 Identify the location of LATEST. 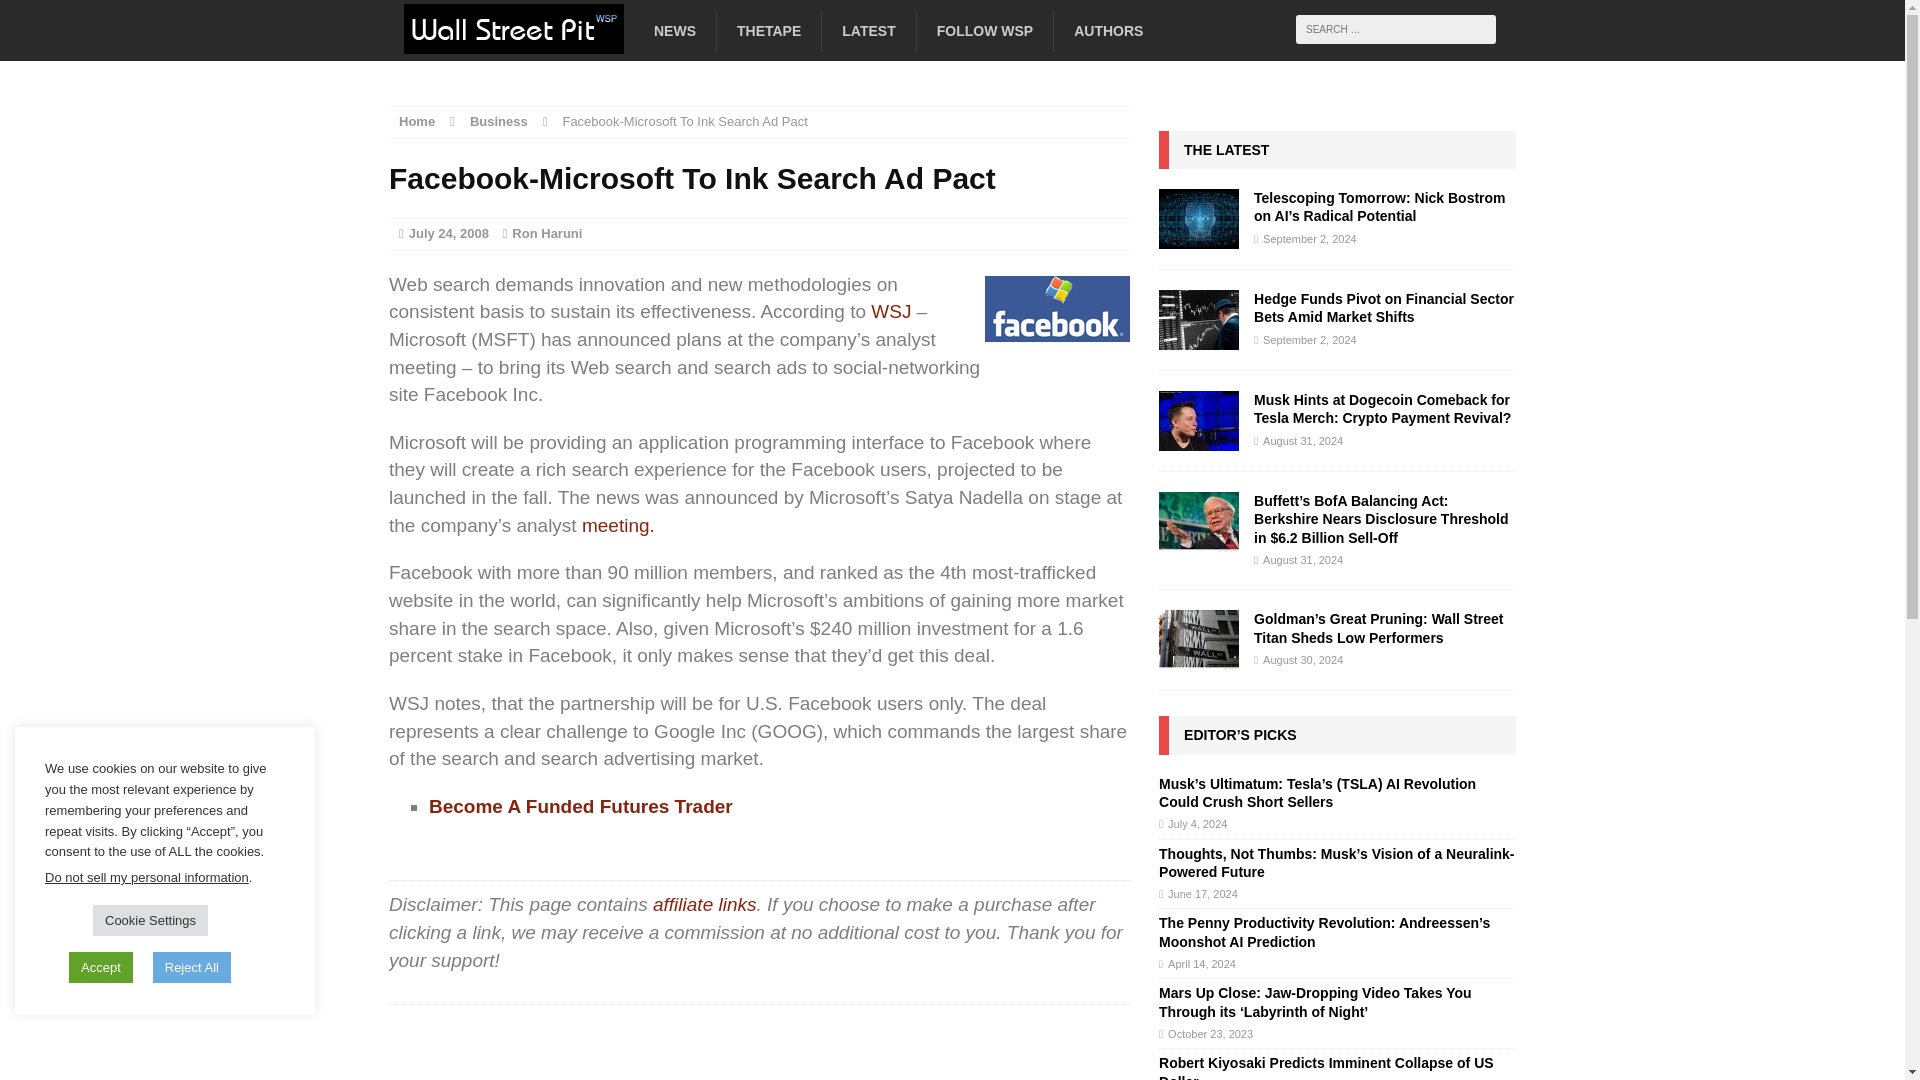
(868, 30).